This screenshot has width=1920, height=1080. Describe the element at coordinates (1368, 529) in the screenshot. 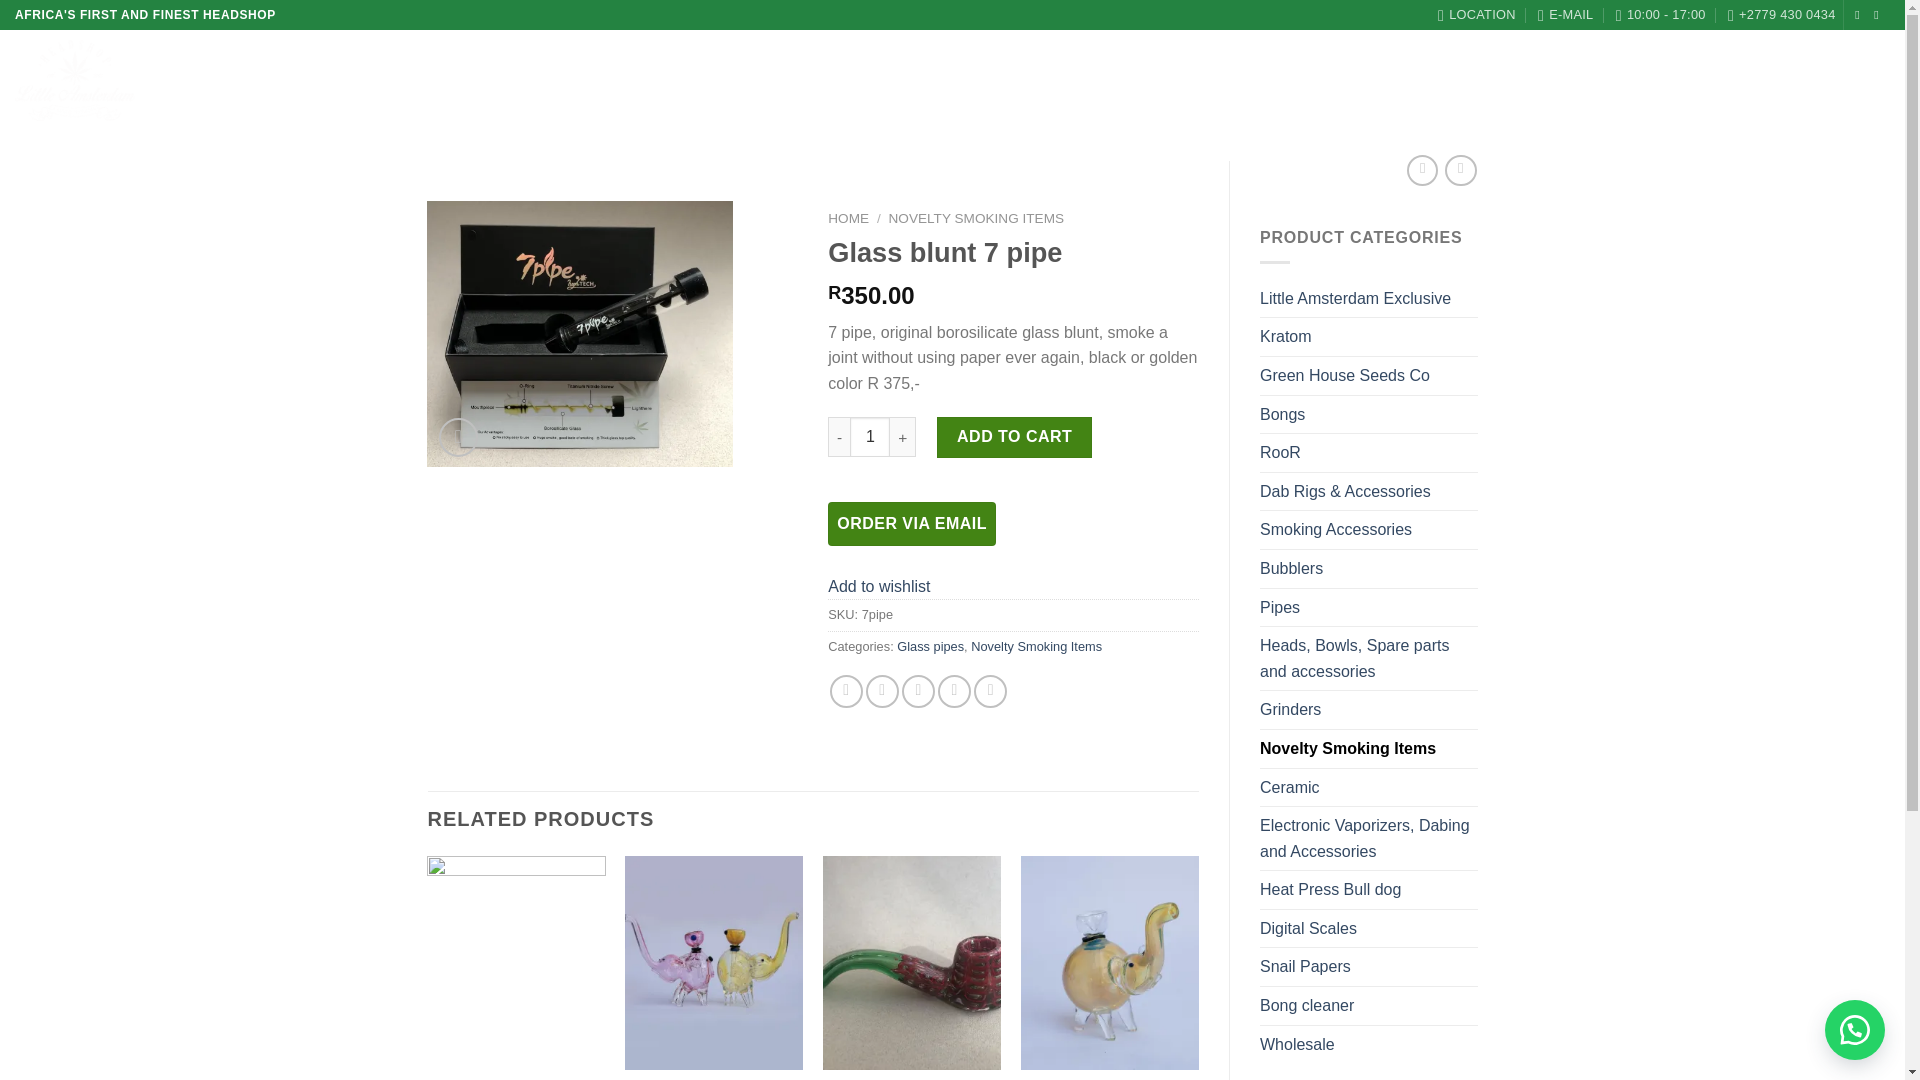

I see `Smoking Accessories` at that location.